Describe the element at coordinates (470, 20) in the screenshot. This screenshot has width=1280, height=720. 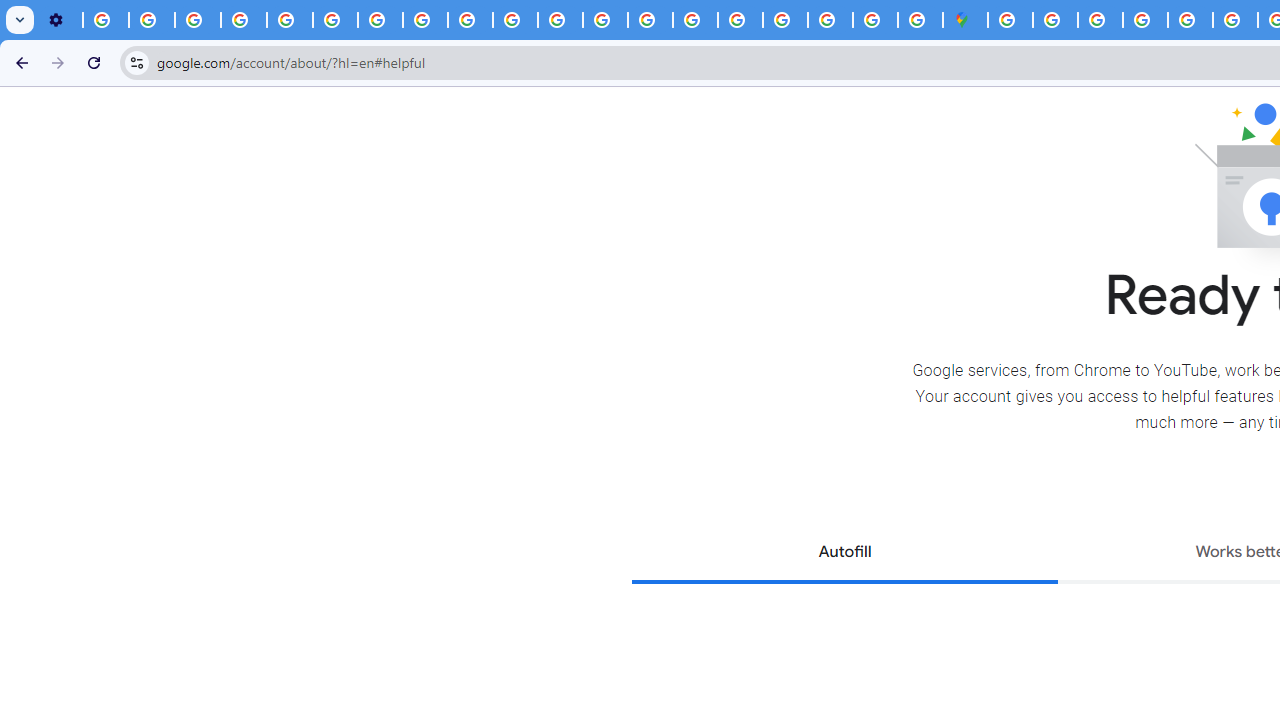
I see `Privacy Checkup` at that location.